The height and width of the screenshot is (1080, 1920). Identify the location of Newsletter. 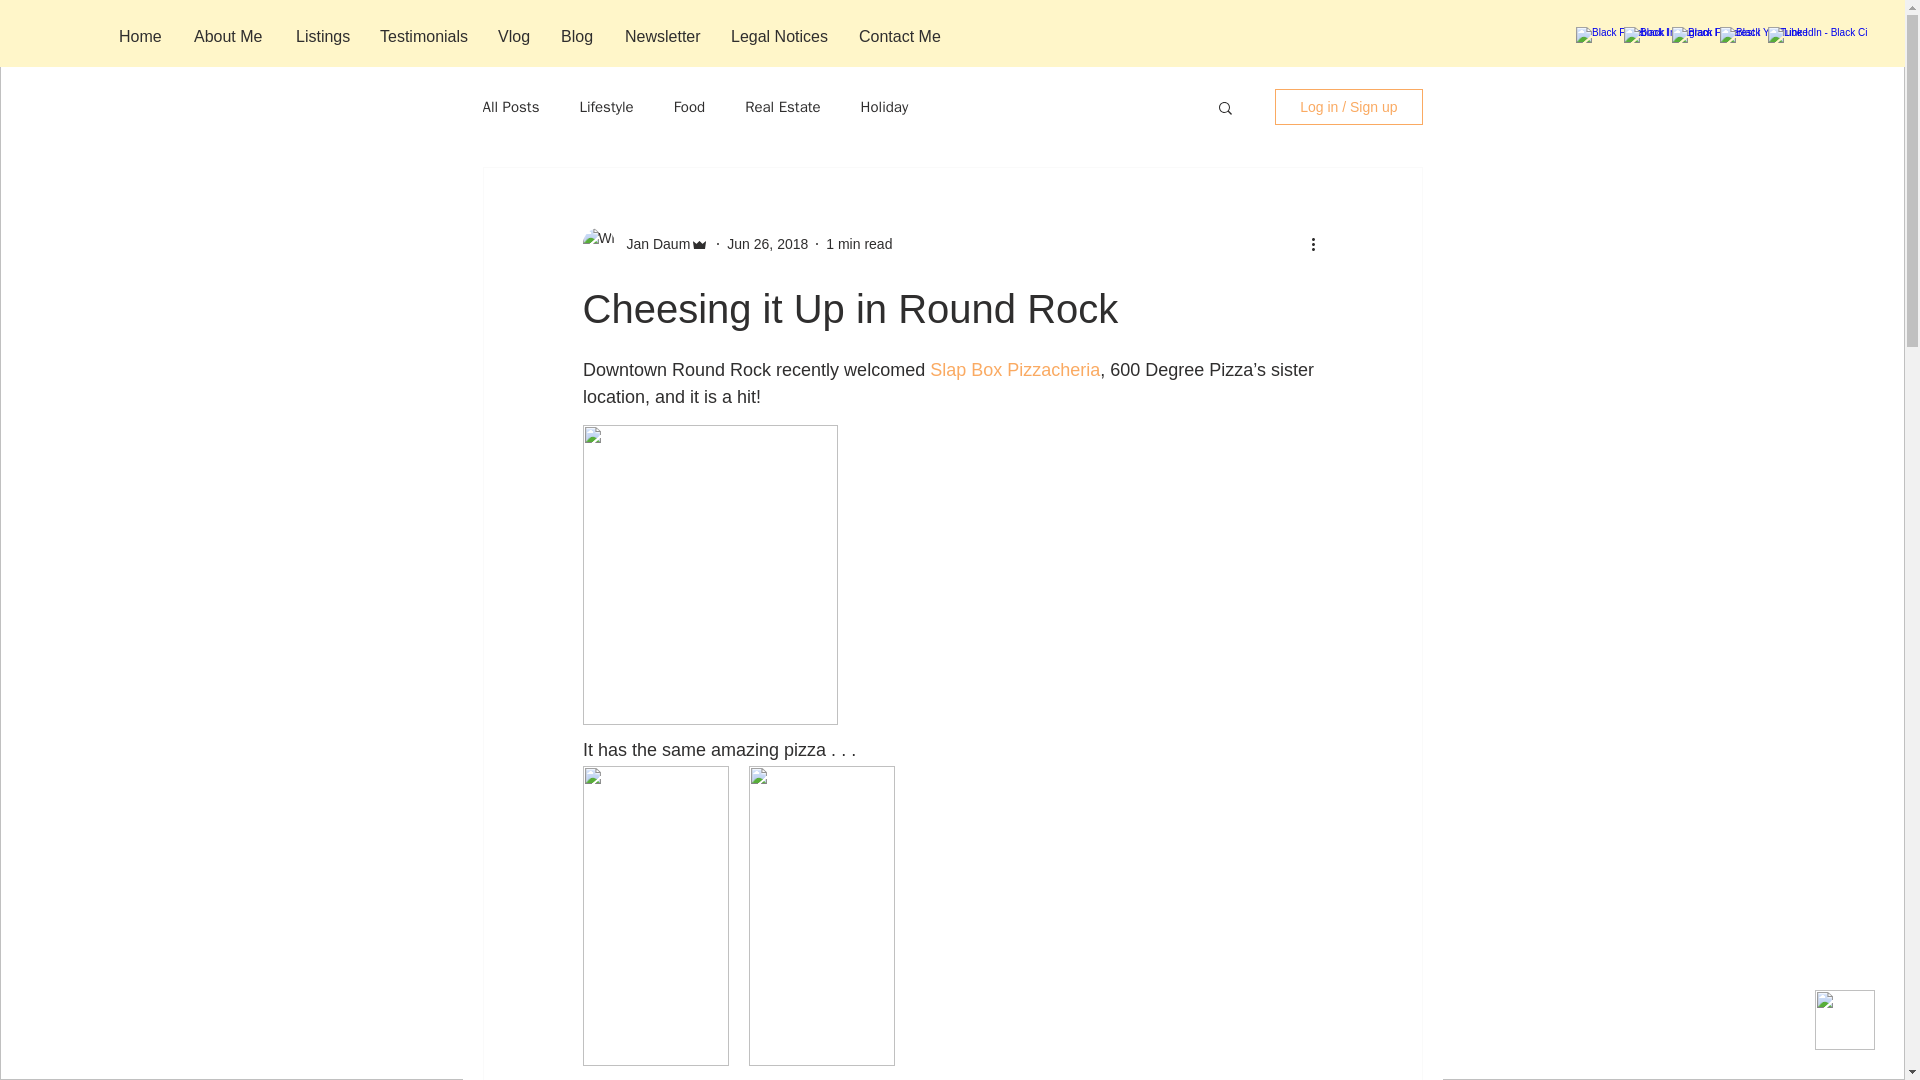
(663, 36).